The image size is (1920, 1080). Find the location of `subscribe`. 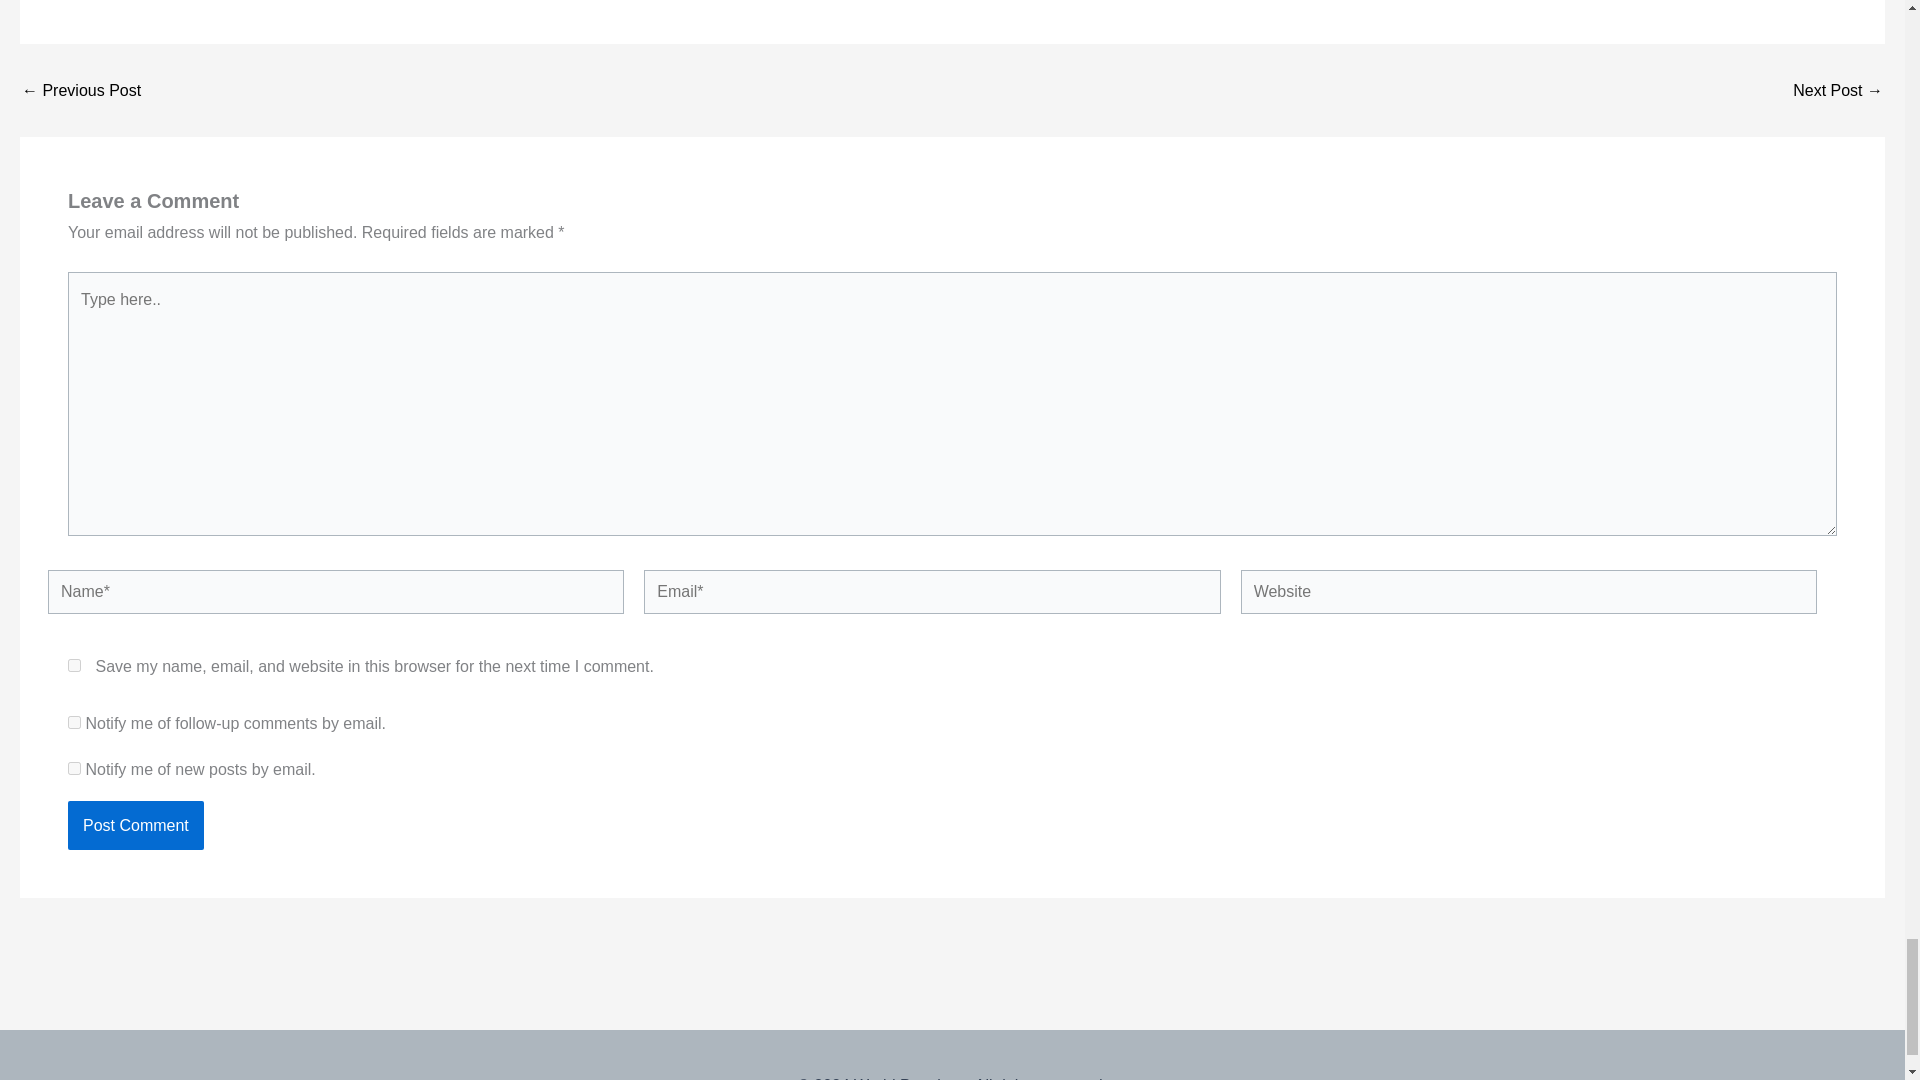

subscribe is located at coordinates (74, 768).